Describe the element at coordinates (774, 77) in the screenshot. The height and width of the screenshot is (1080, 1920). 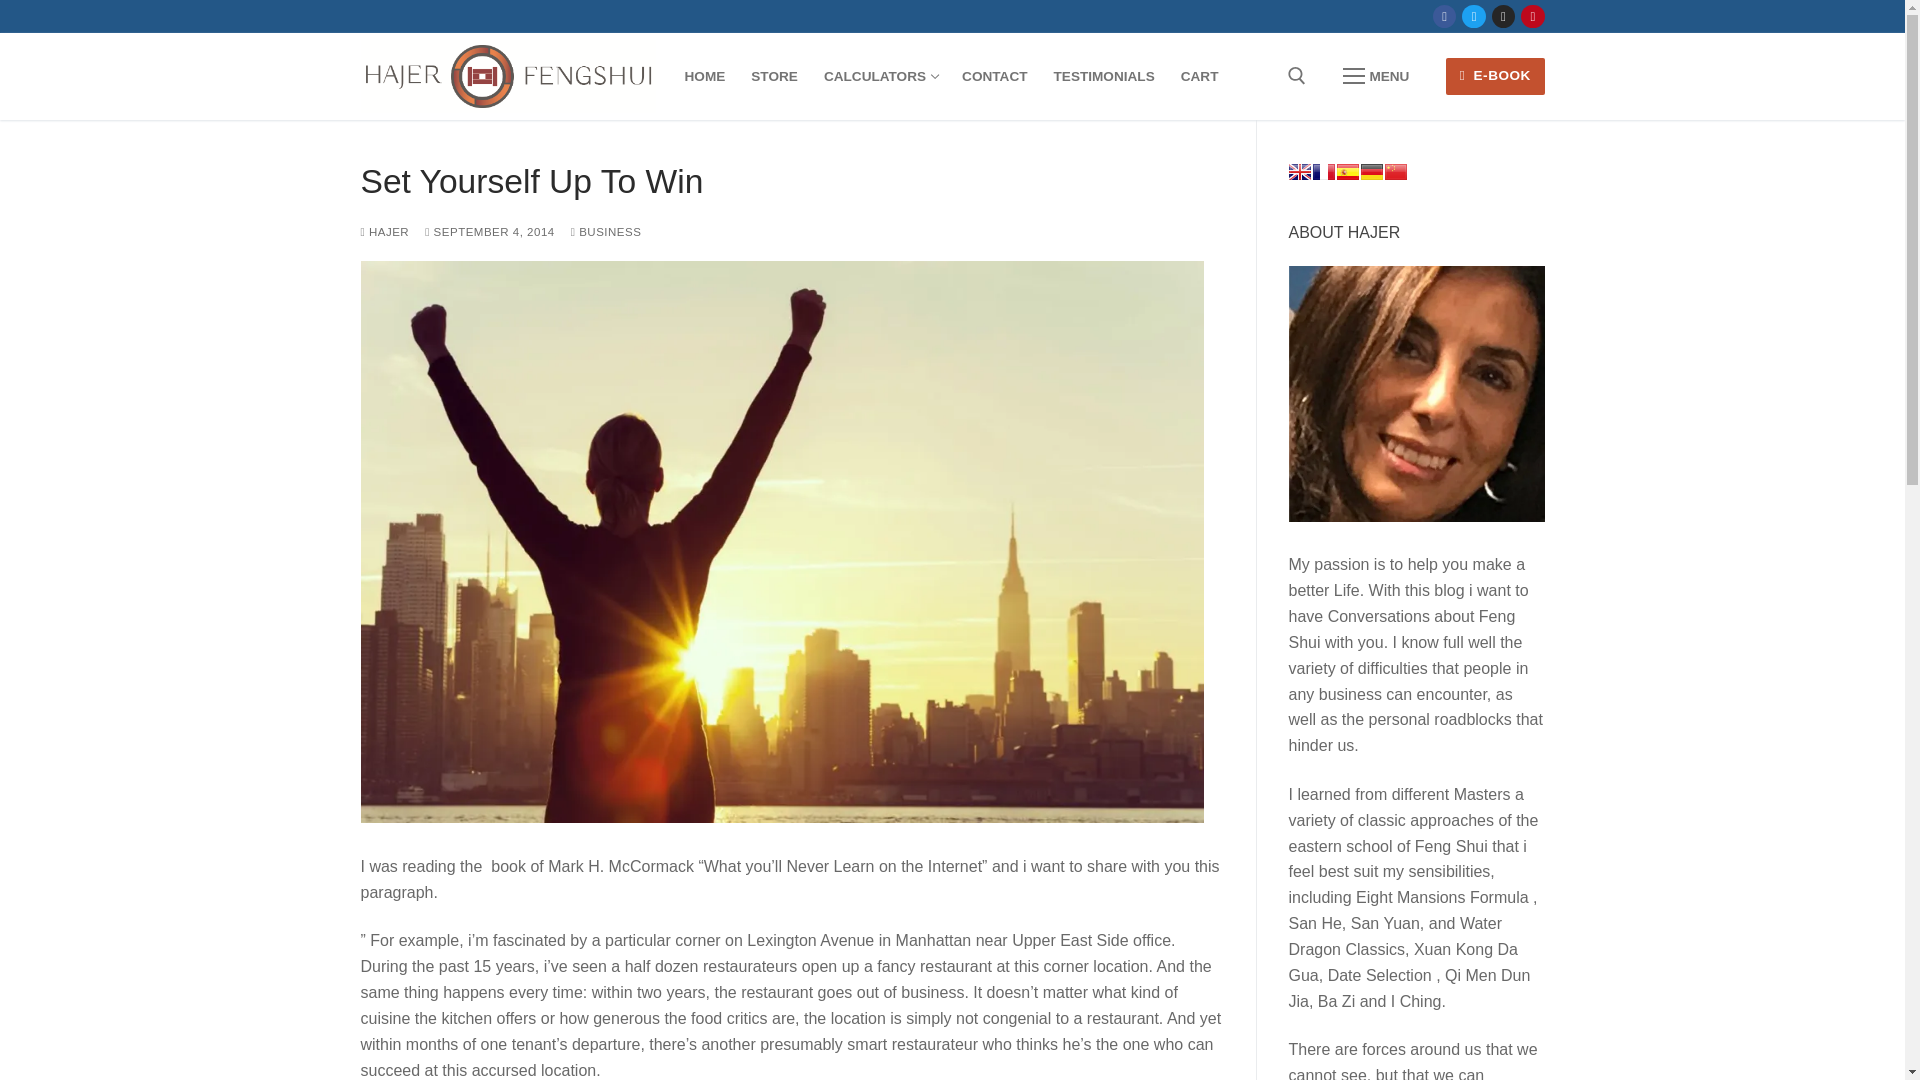
I see `STORE` at that location.